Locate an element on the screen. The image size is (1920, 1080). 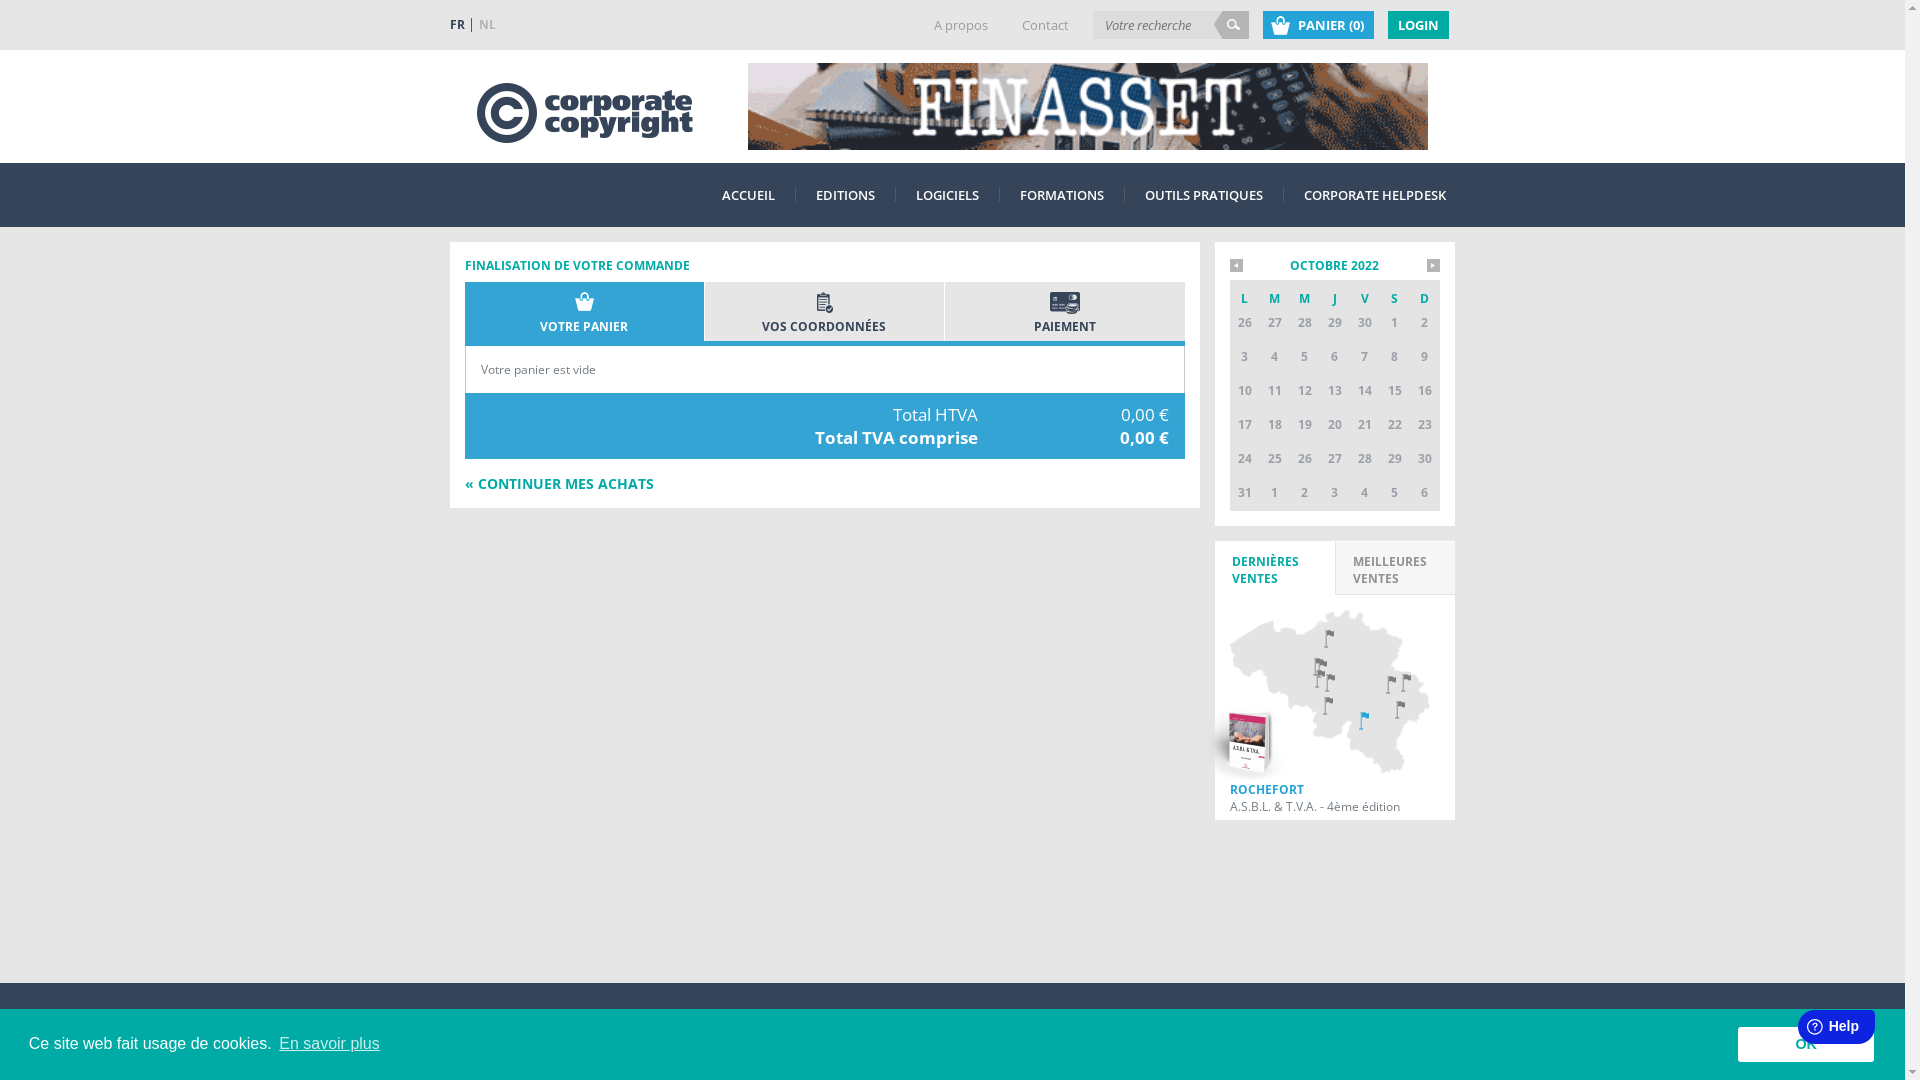
NL is located at coordinates (488, 24).